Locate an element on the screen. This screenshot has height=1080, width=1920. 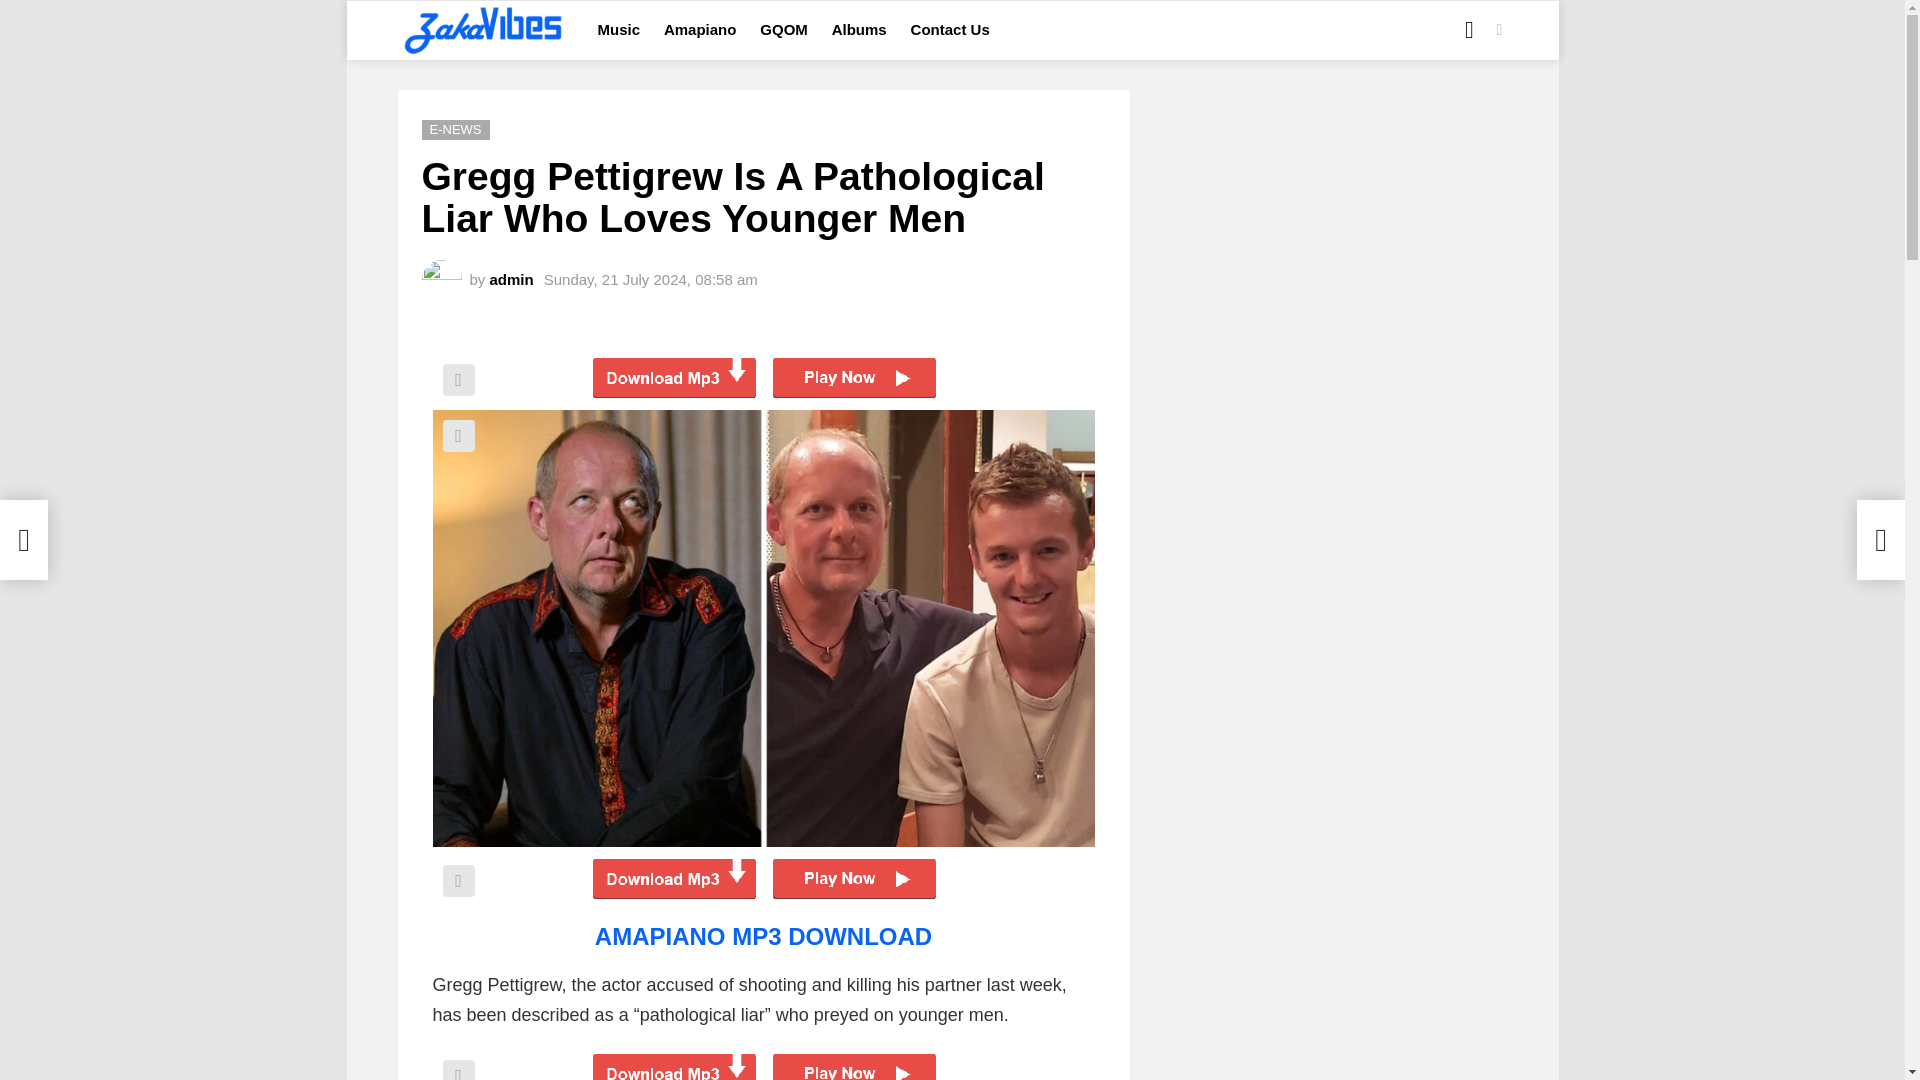
E-NEWS is located at coordinates (456, 130).